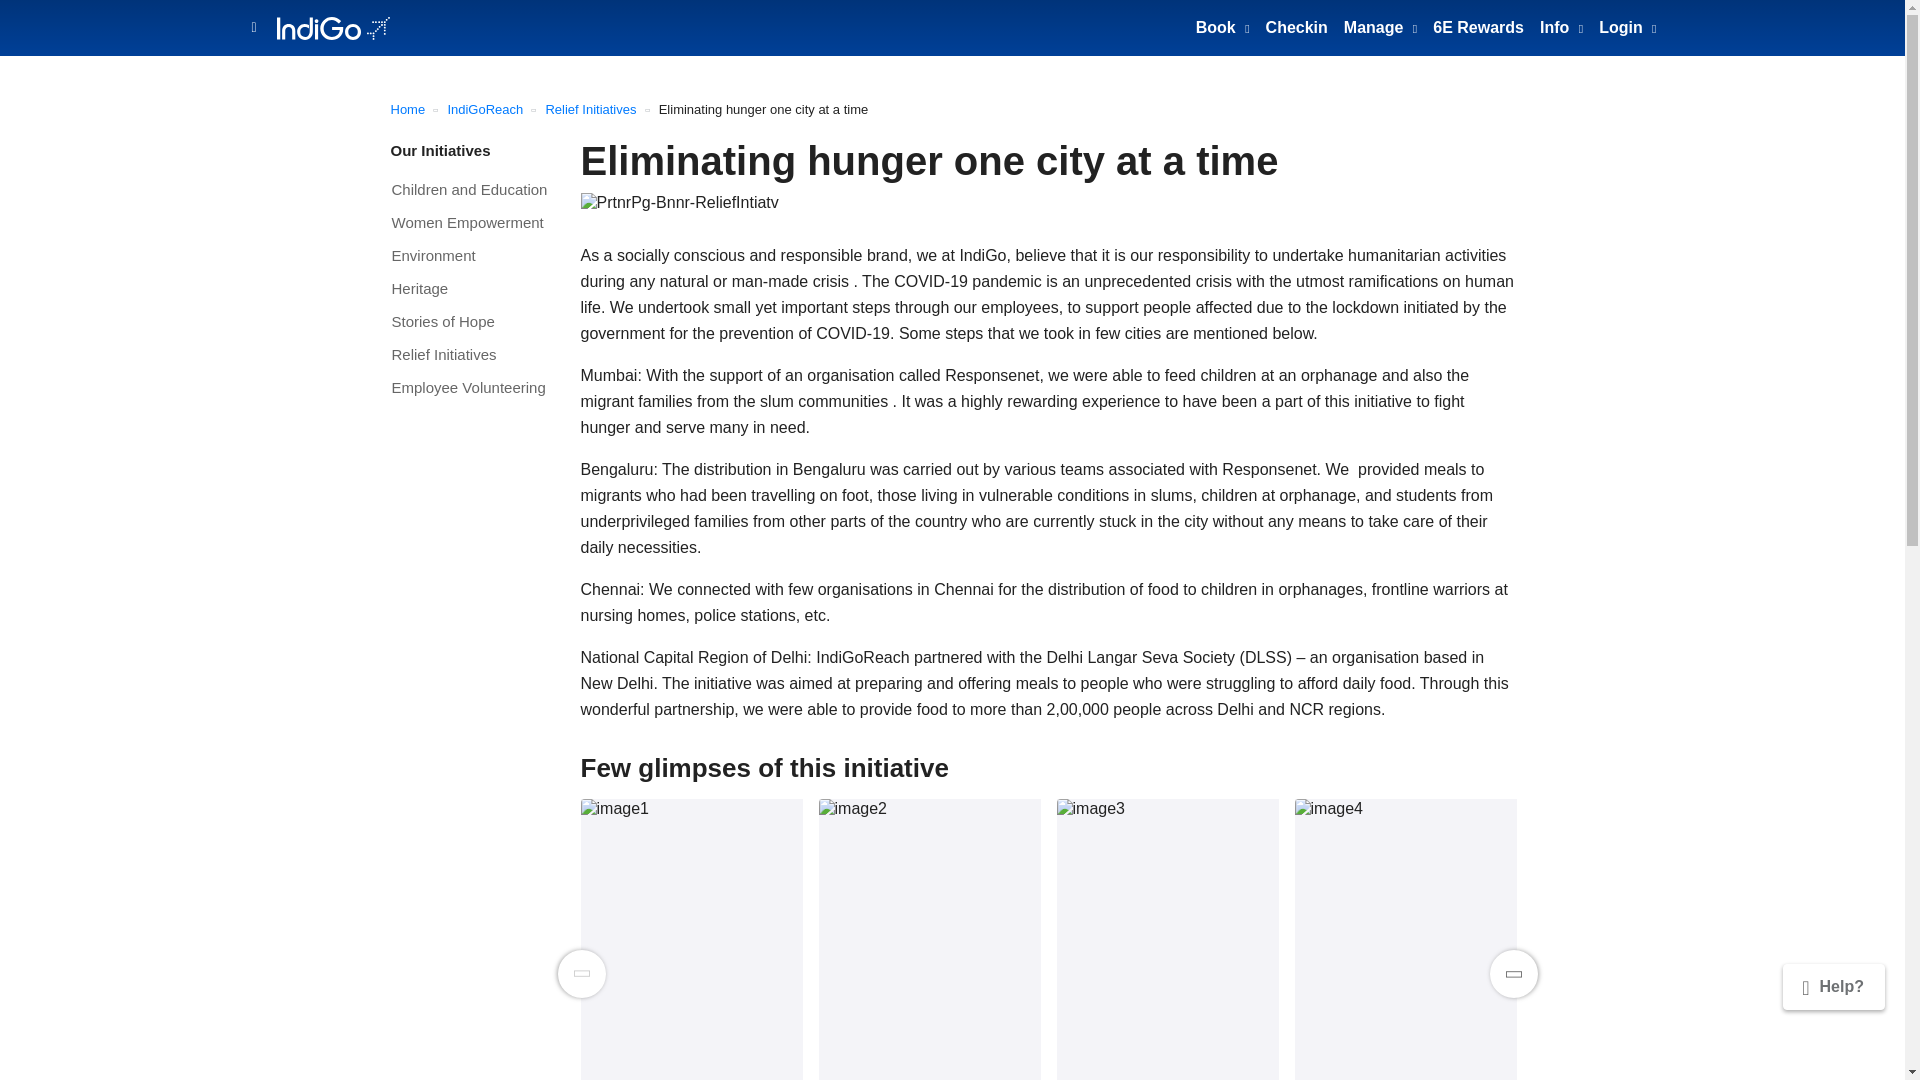 This screenshot has width=1920, height=1080. Describe the element at coordinates (1296, 27) in the screenshot. I see `Checkin` at that location.